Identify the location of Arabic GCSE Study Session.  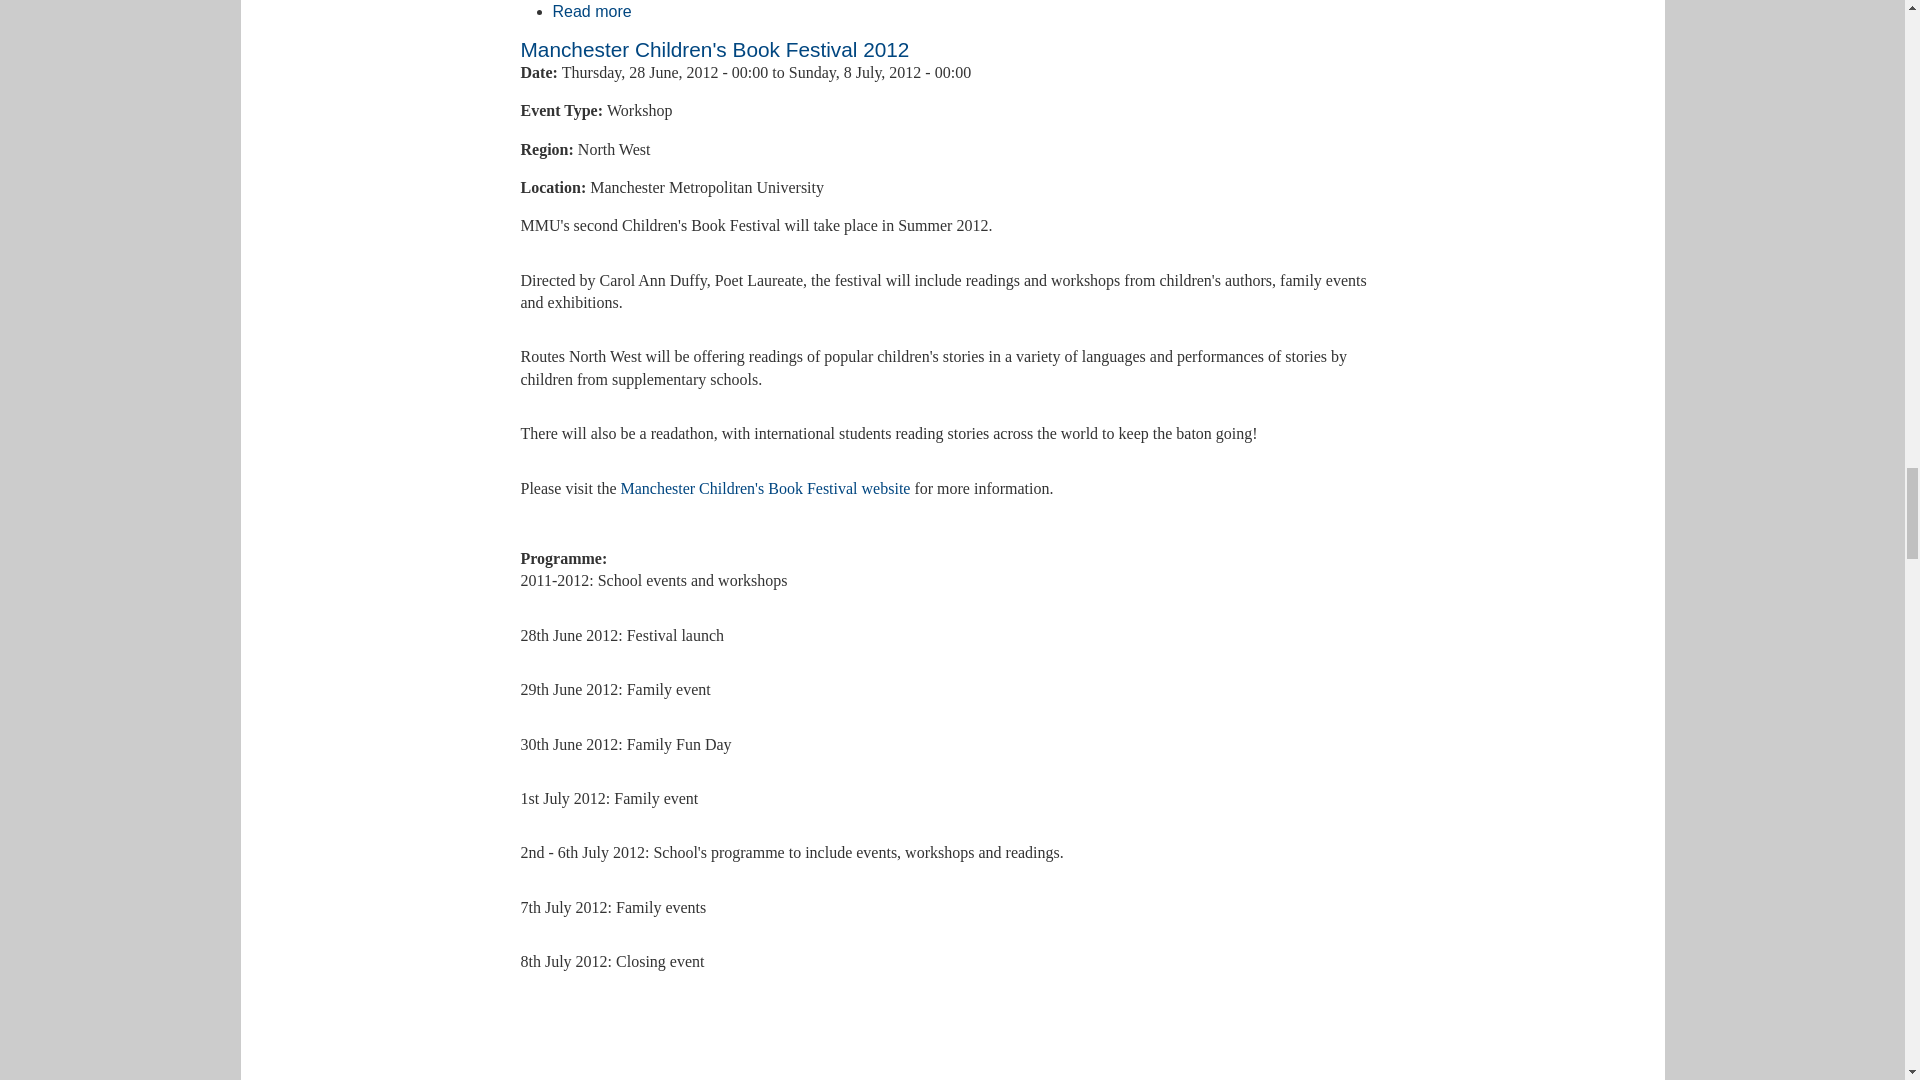
(592, 12).